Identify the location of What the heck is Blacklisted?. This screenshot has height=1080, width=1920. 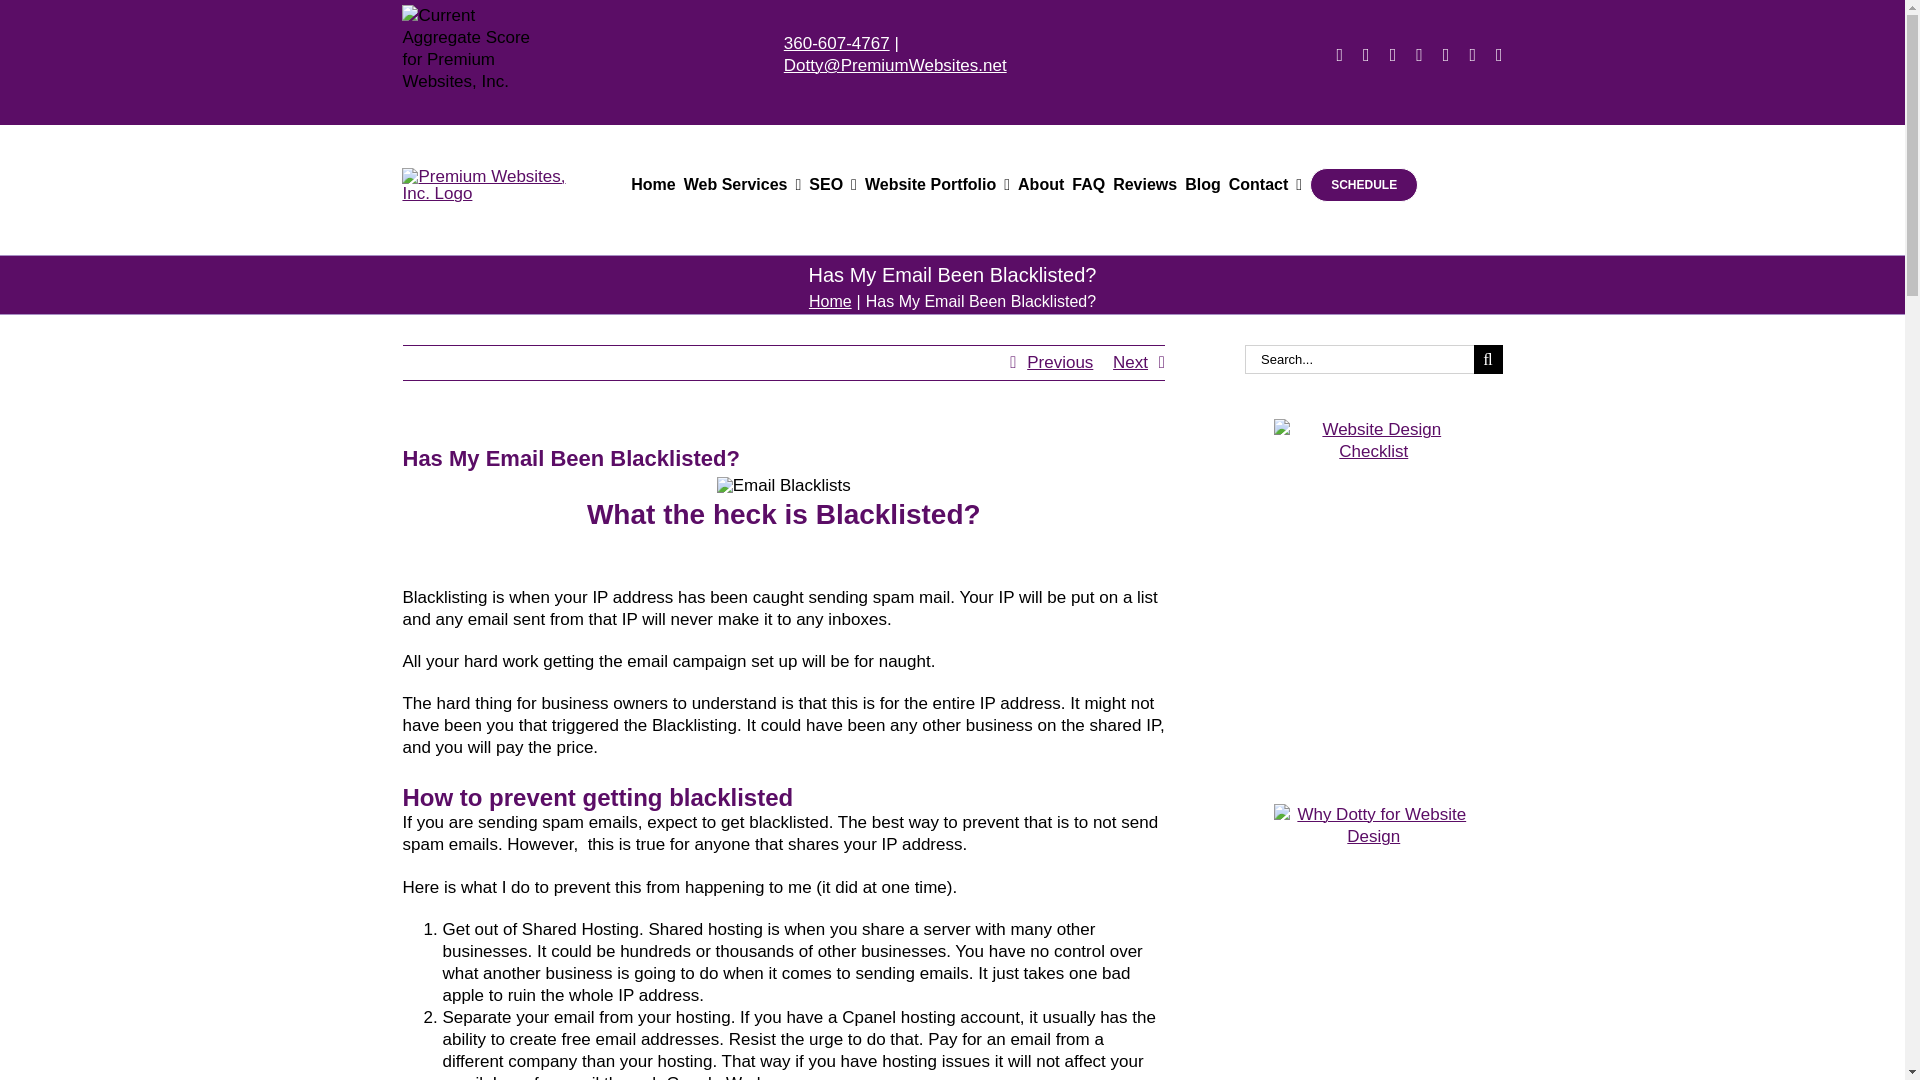
(783, 532).